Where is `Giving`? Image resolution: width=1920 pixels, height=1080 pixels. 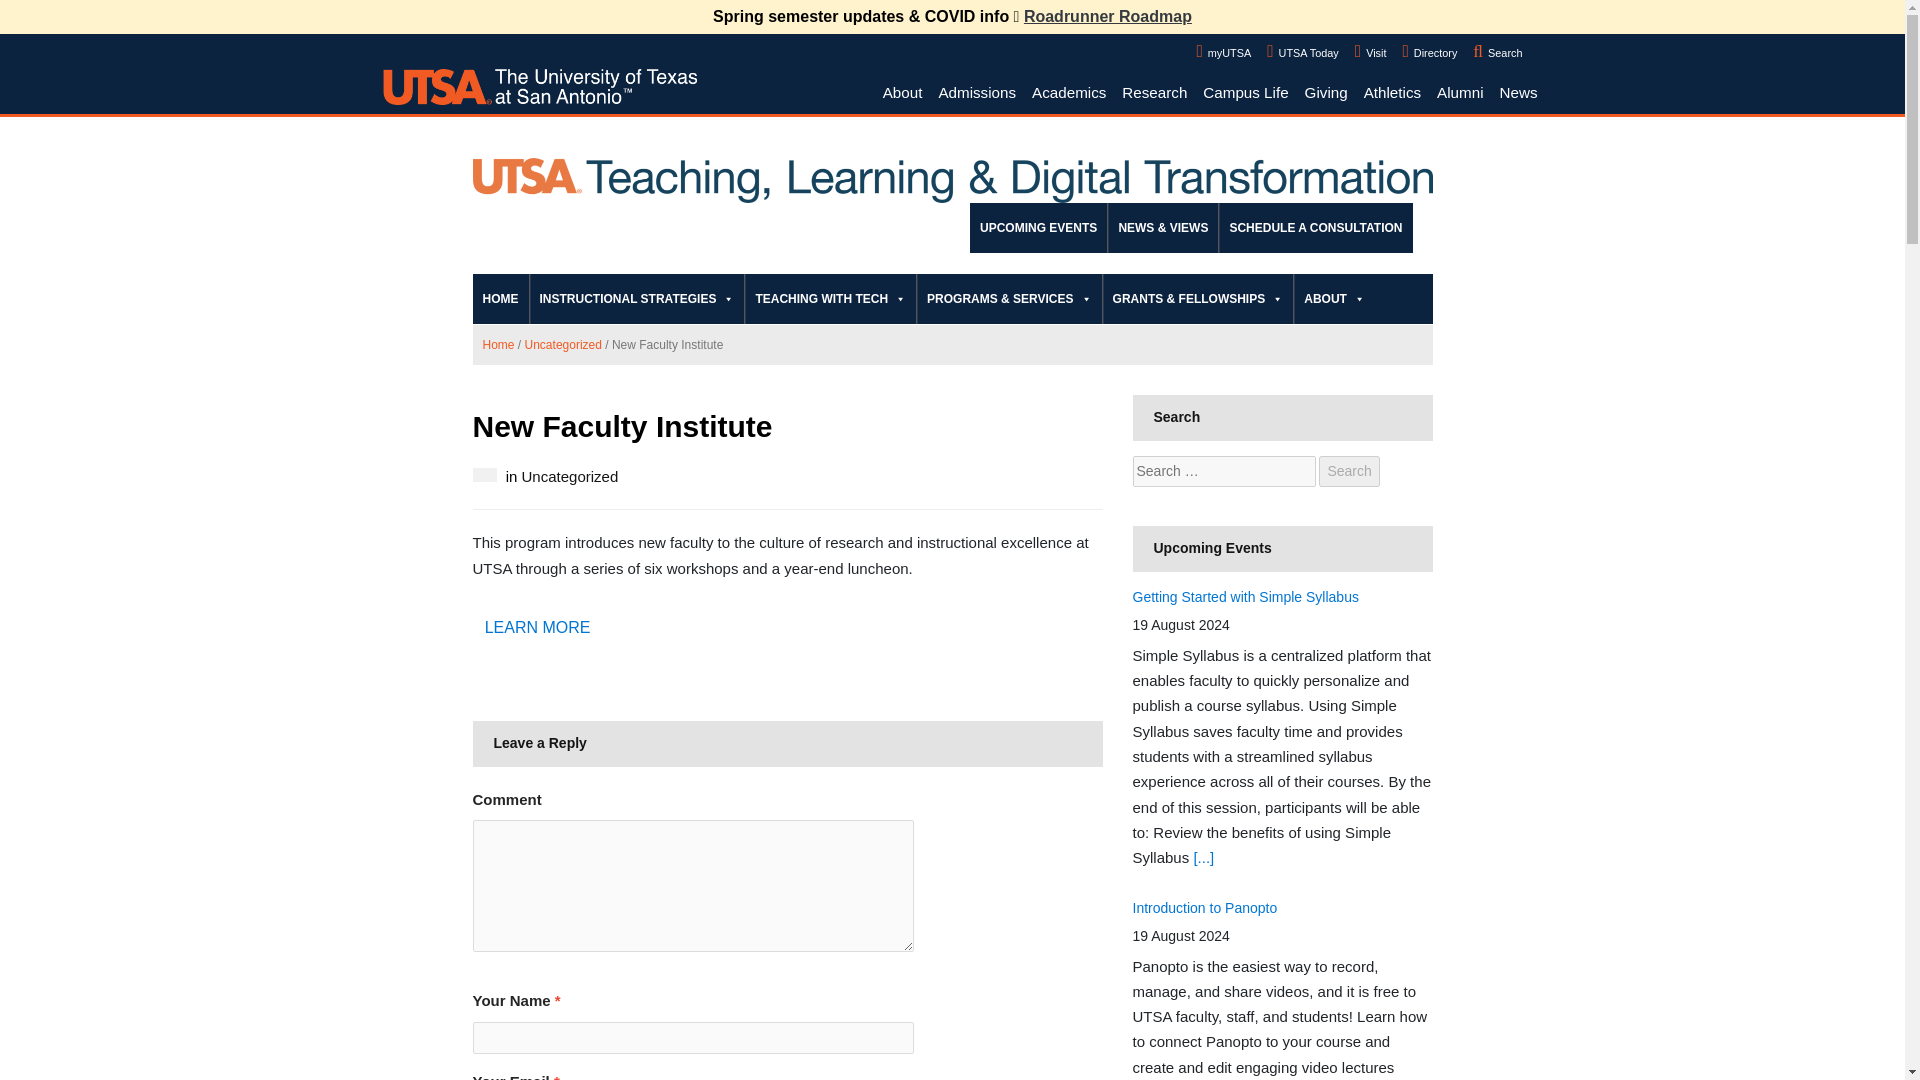 Giving is located at coordinates (1326, 93).